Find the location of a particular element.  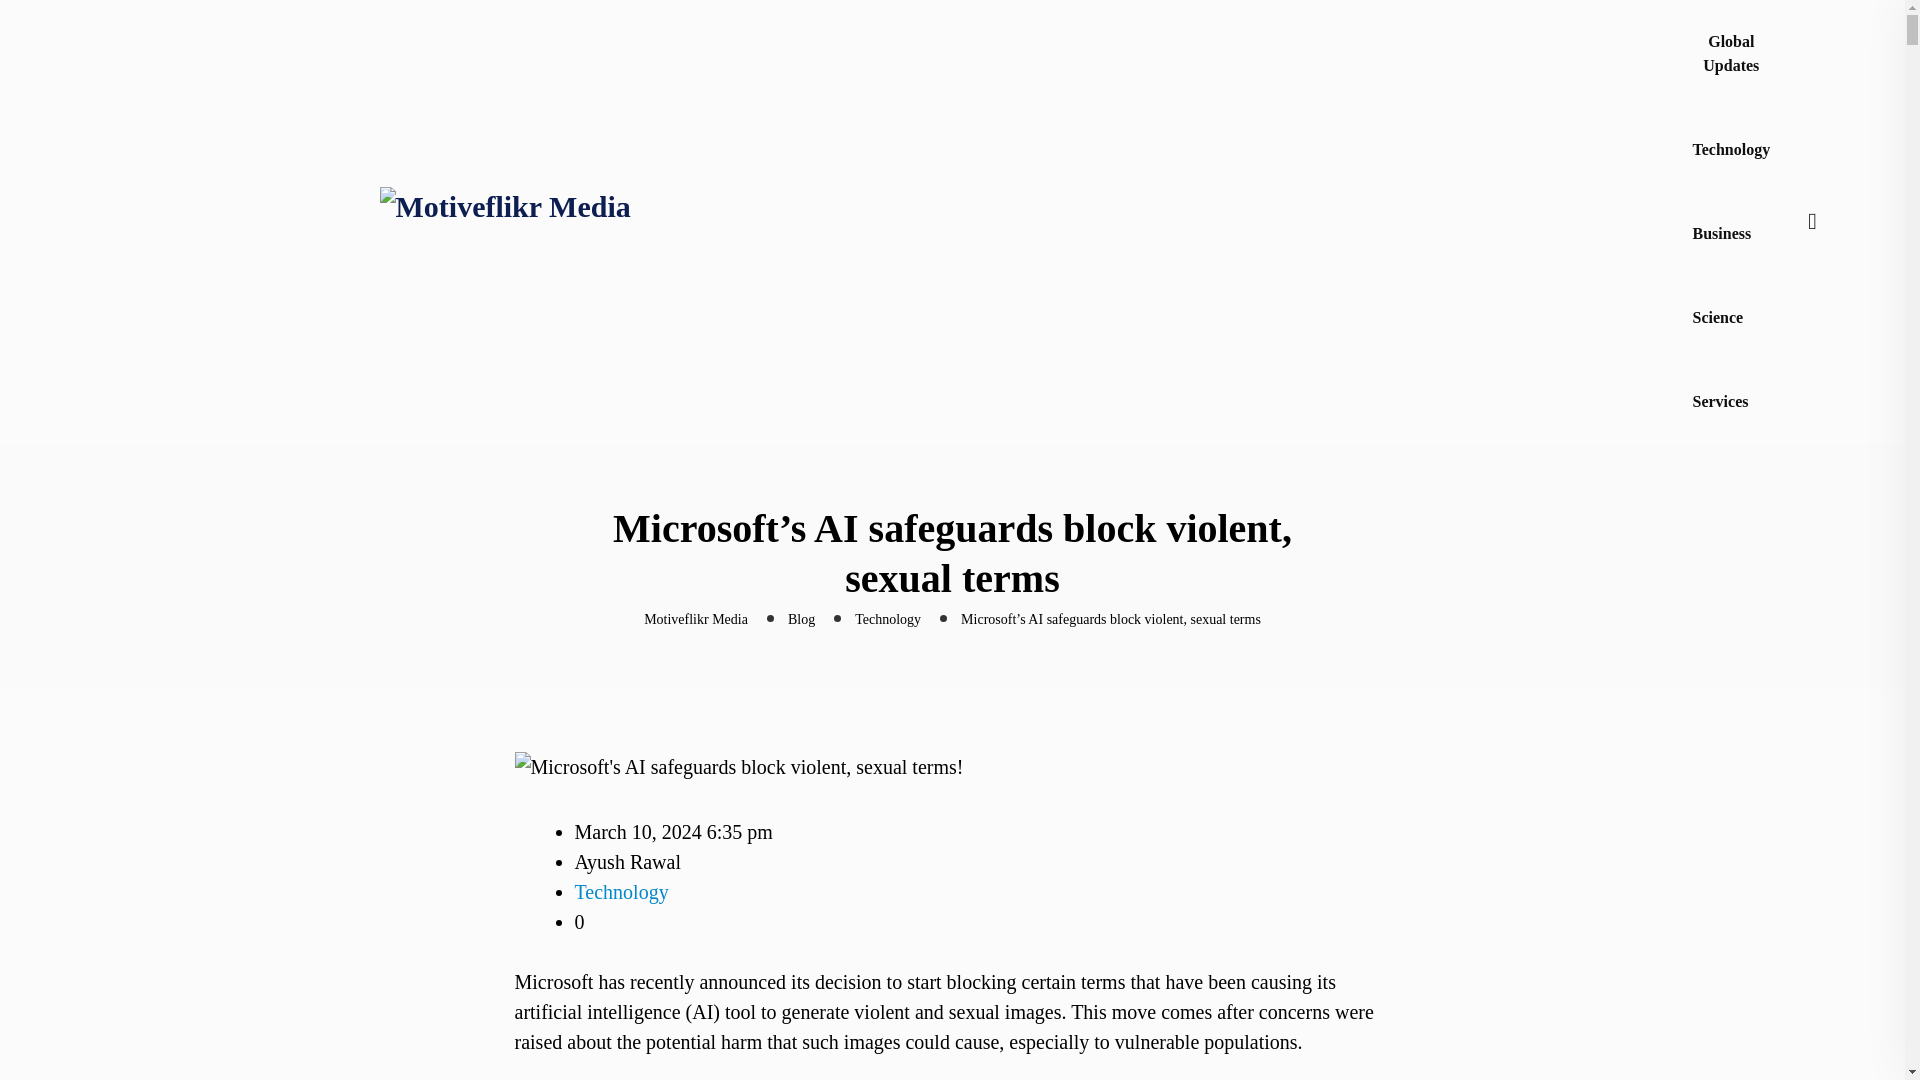

Technology is located at coordinates (621, 892).